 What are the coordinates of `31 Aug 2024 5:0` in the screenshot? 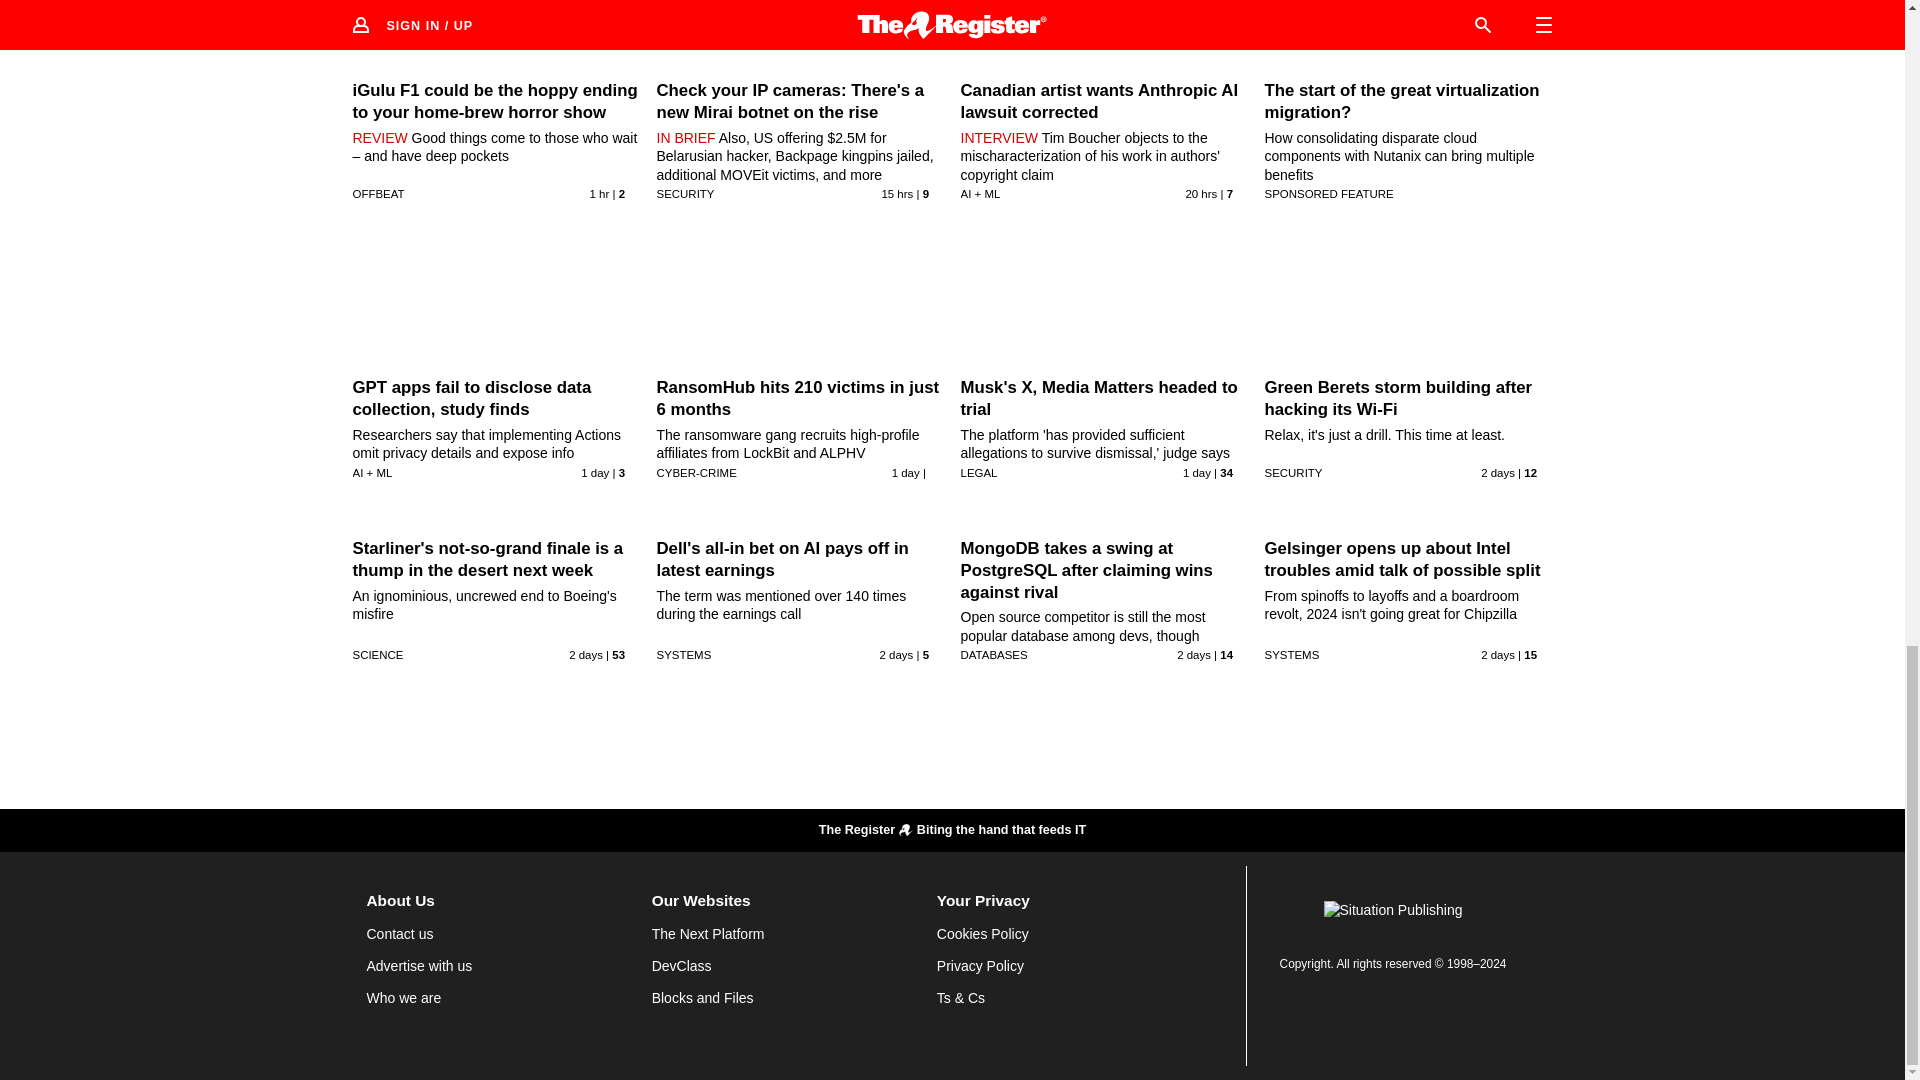 It's located at (594, 472).